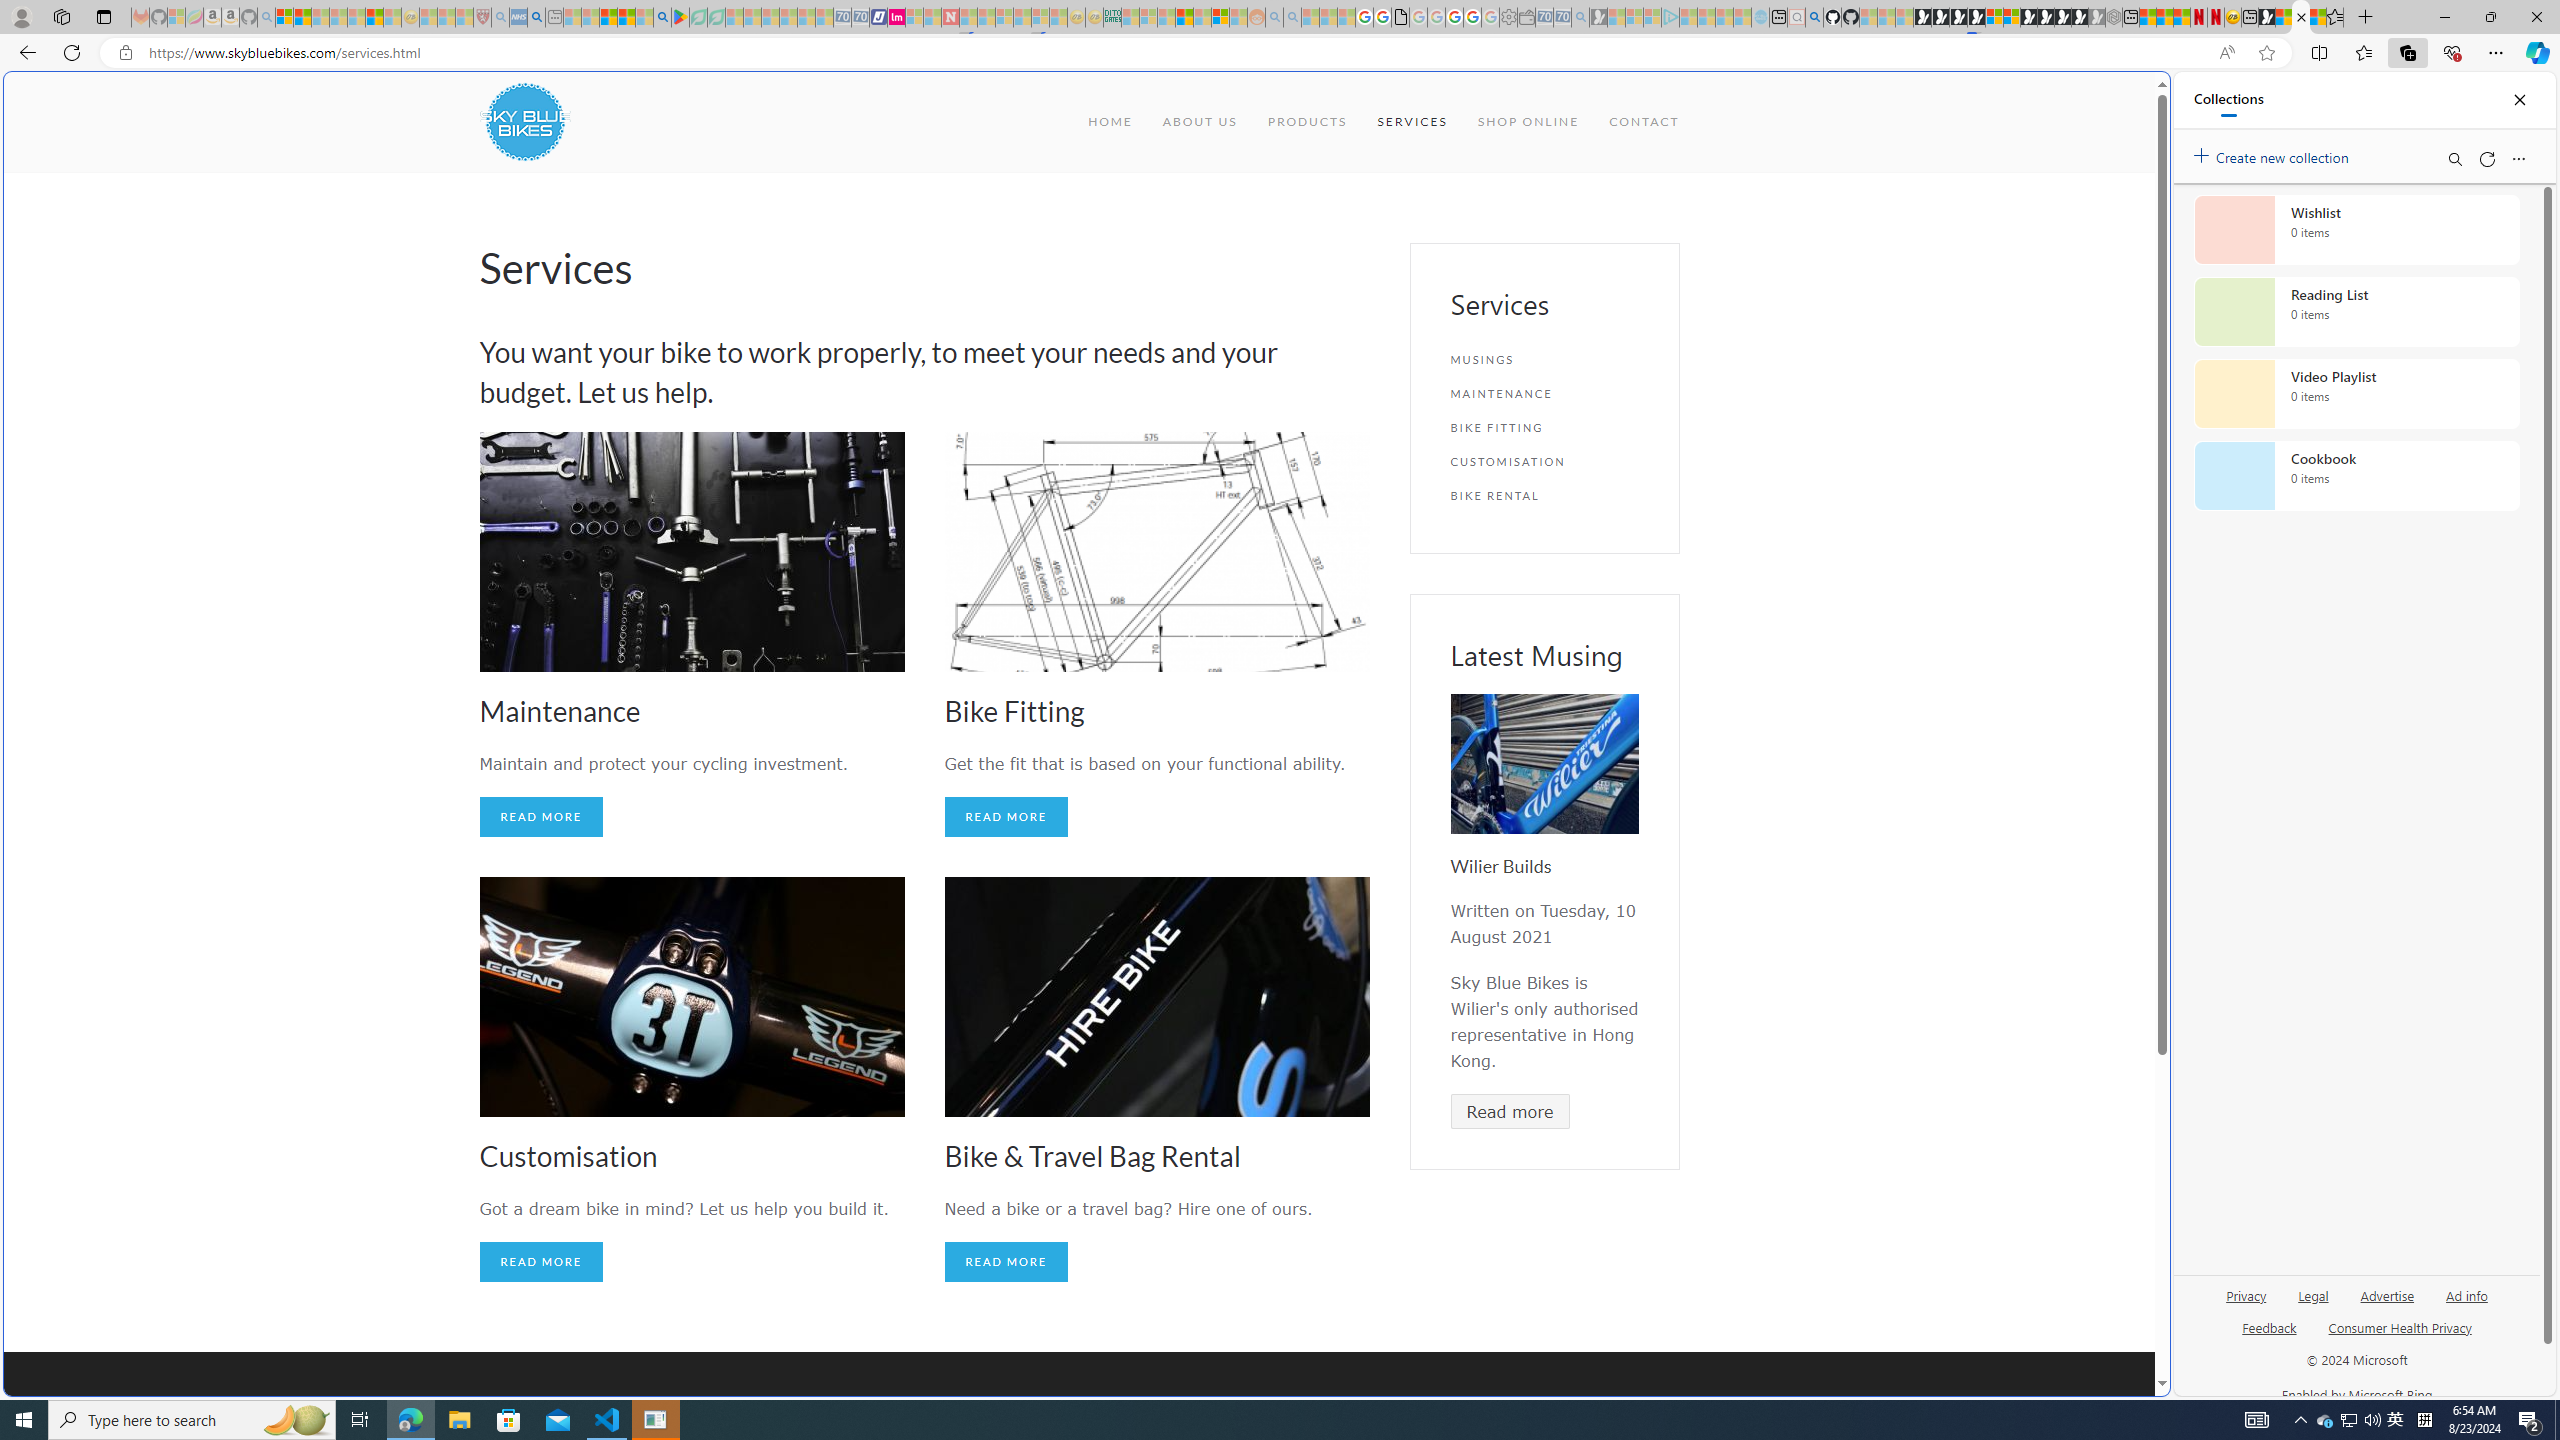 The height and width of the screenshot is (1440, 2560). Describe the element at coordinates (1528, 122) in the screenshot. I see `SHOP ONLINE` at that location.